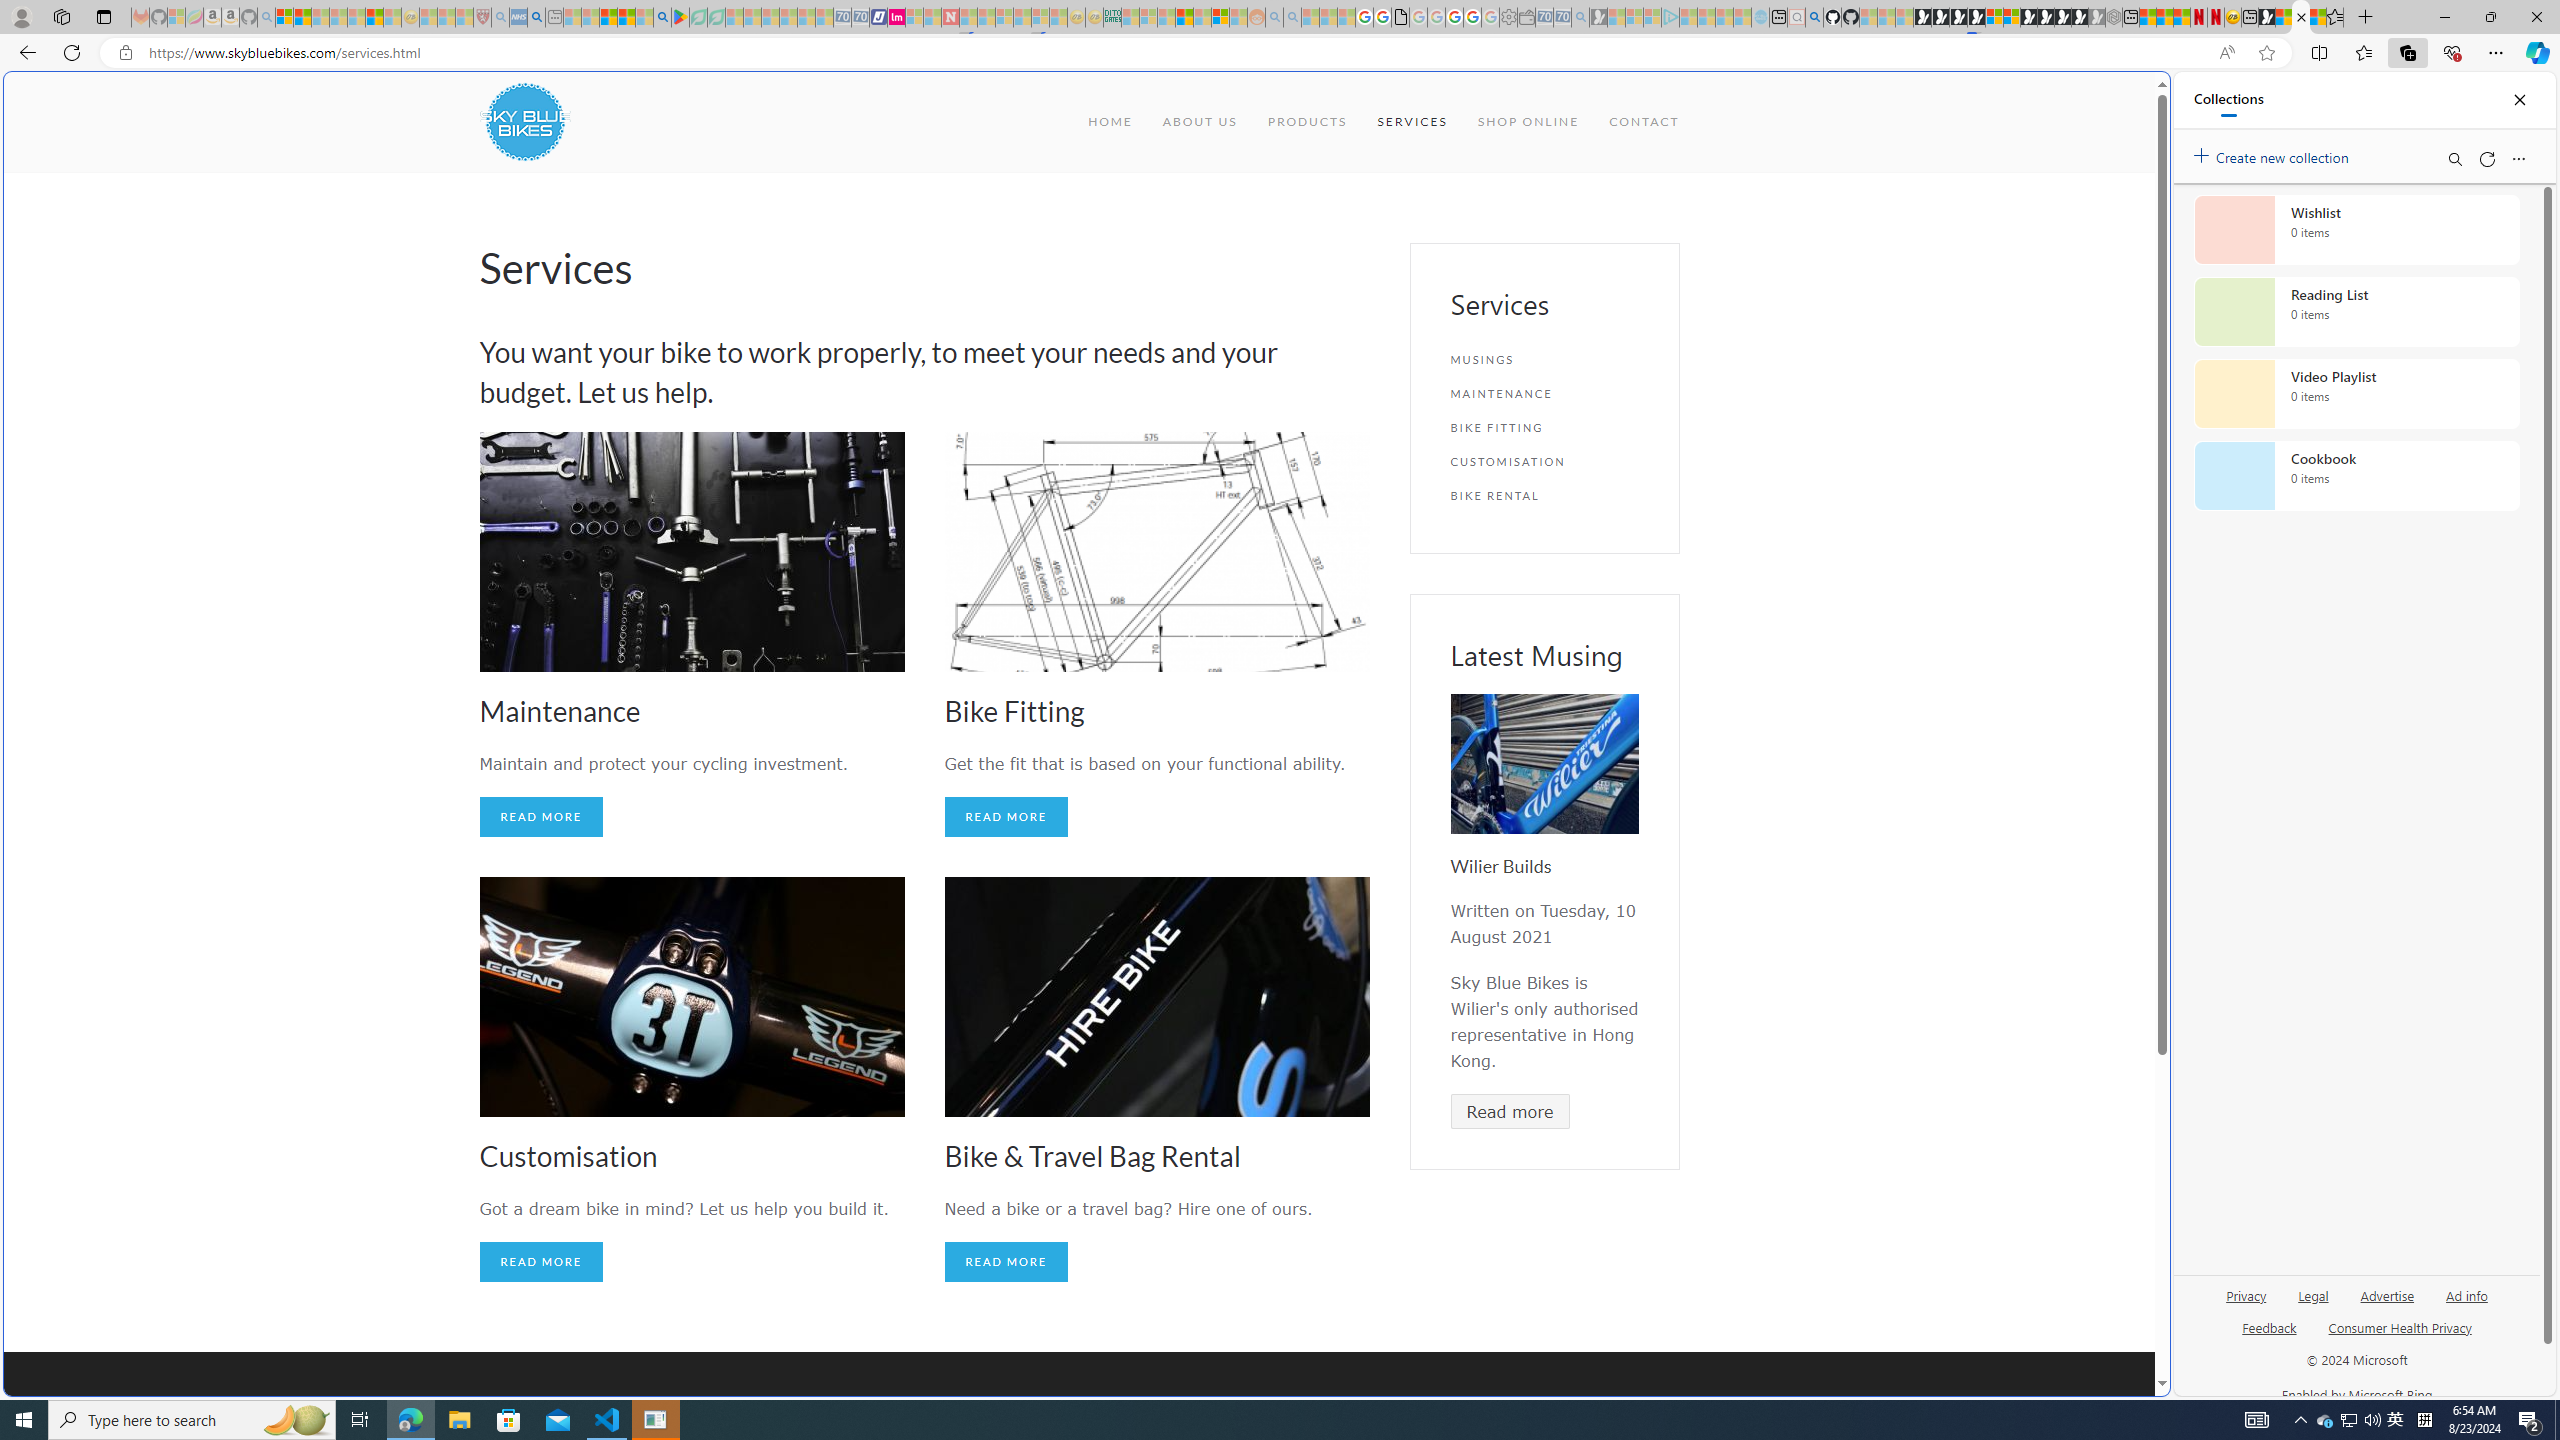 The height and width of the screenshot is (1440, 2560). Describe the element at coordinates (1528, 122) in the screenshot. I see `SHOP ONLINE` at that location.